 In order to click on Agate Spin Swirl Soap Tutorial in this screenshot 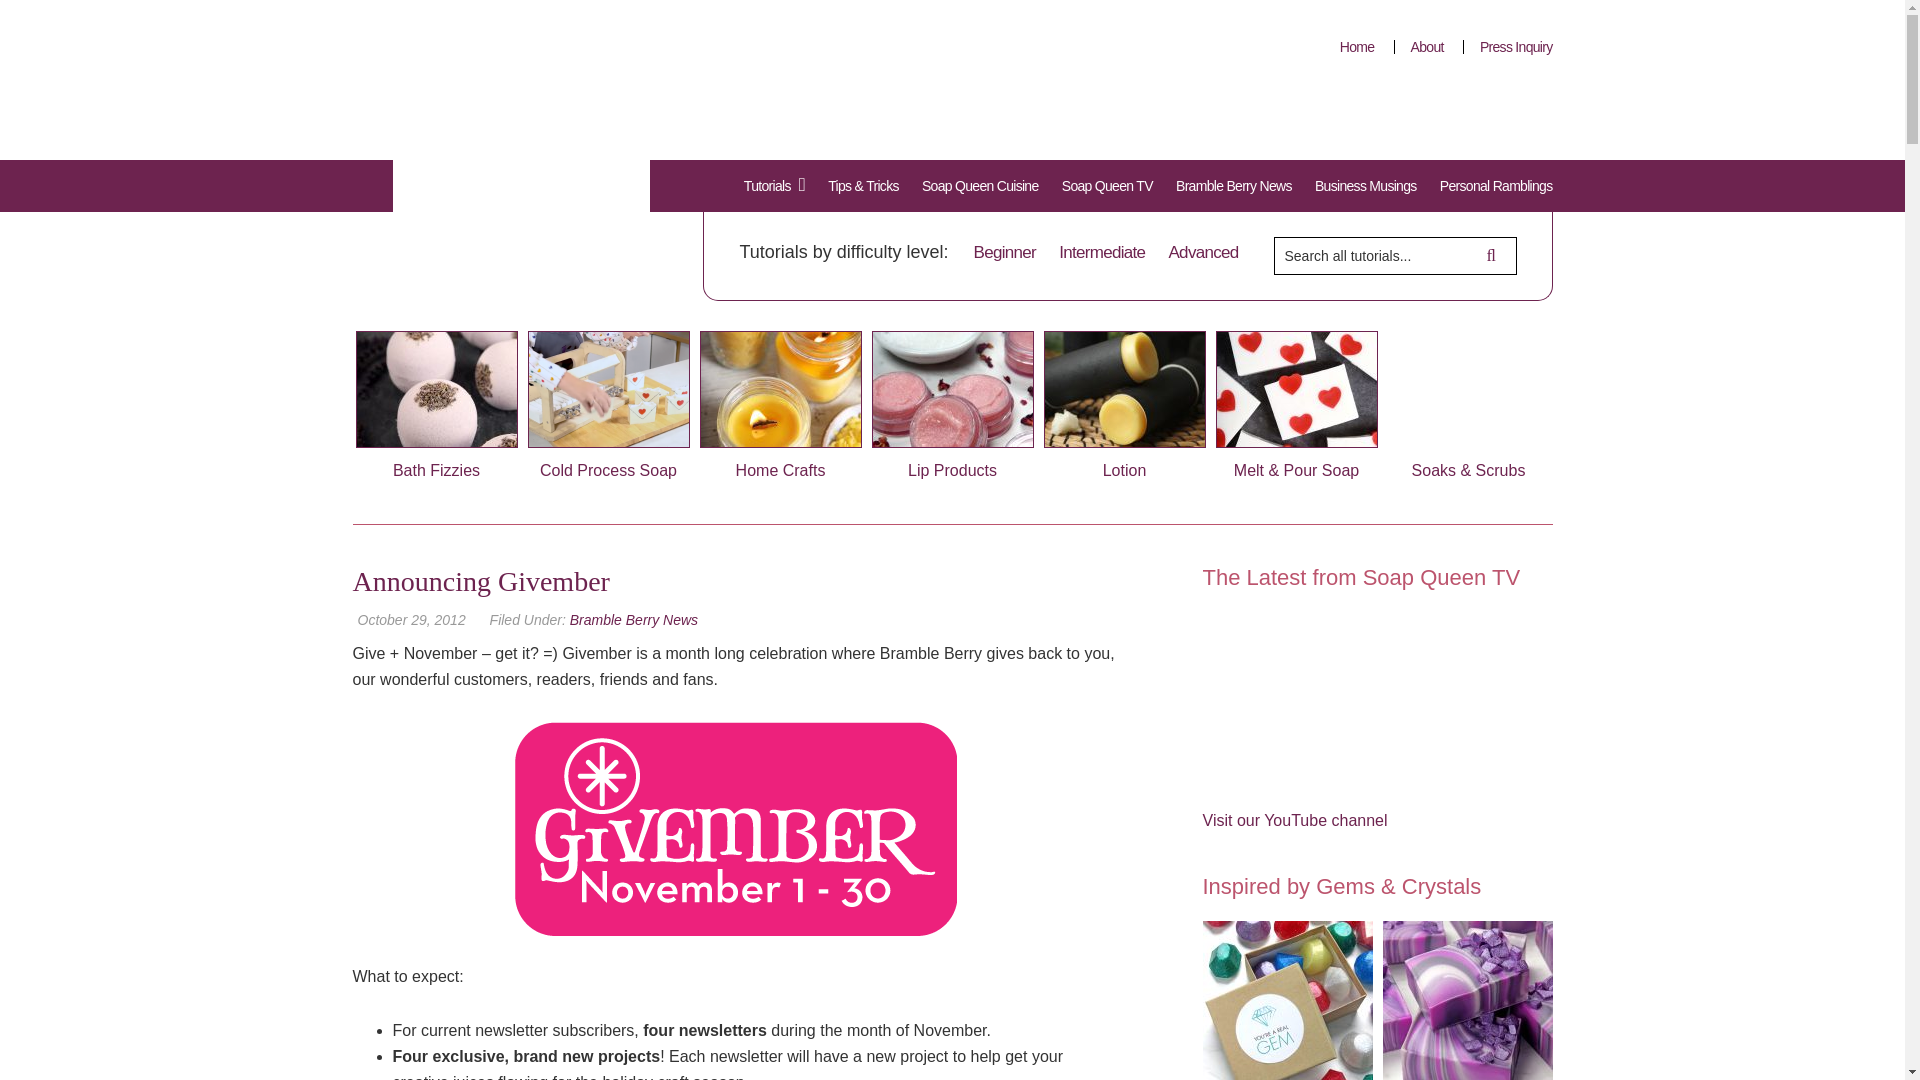, I will do `click(1466, 1000)`.